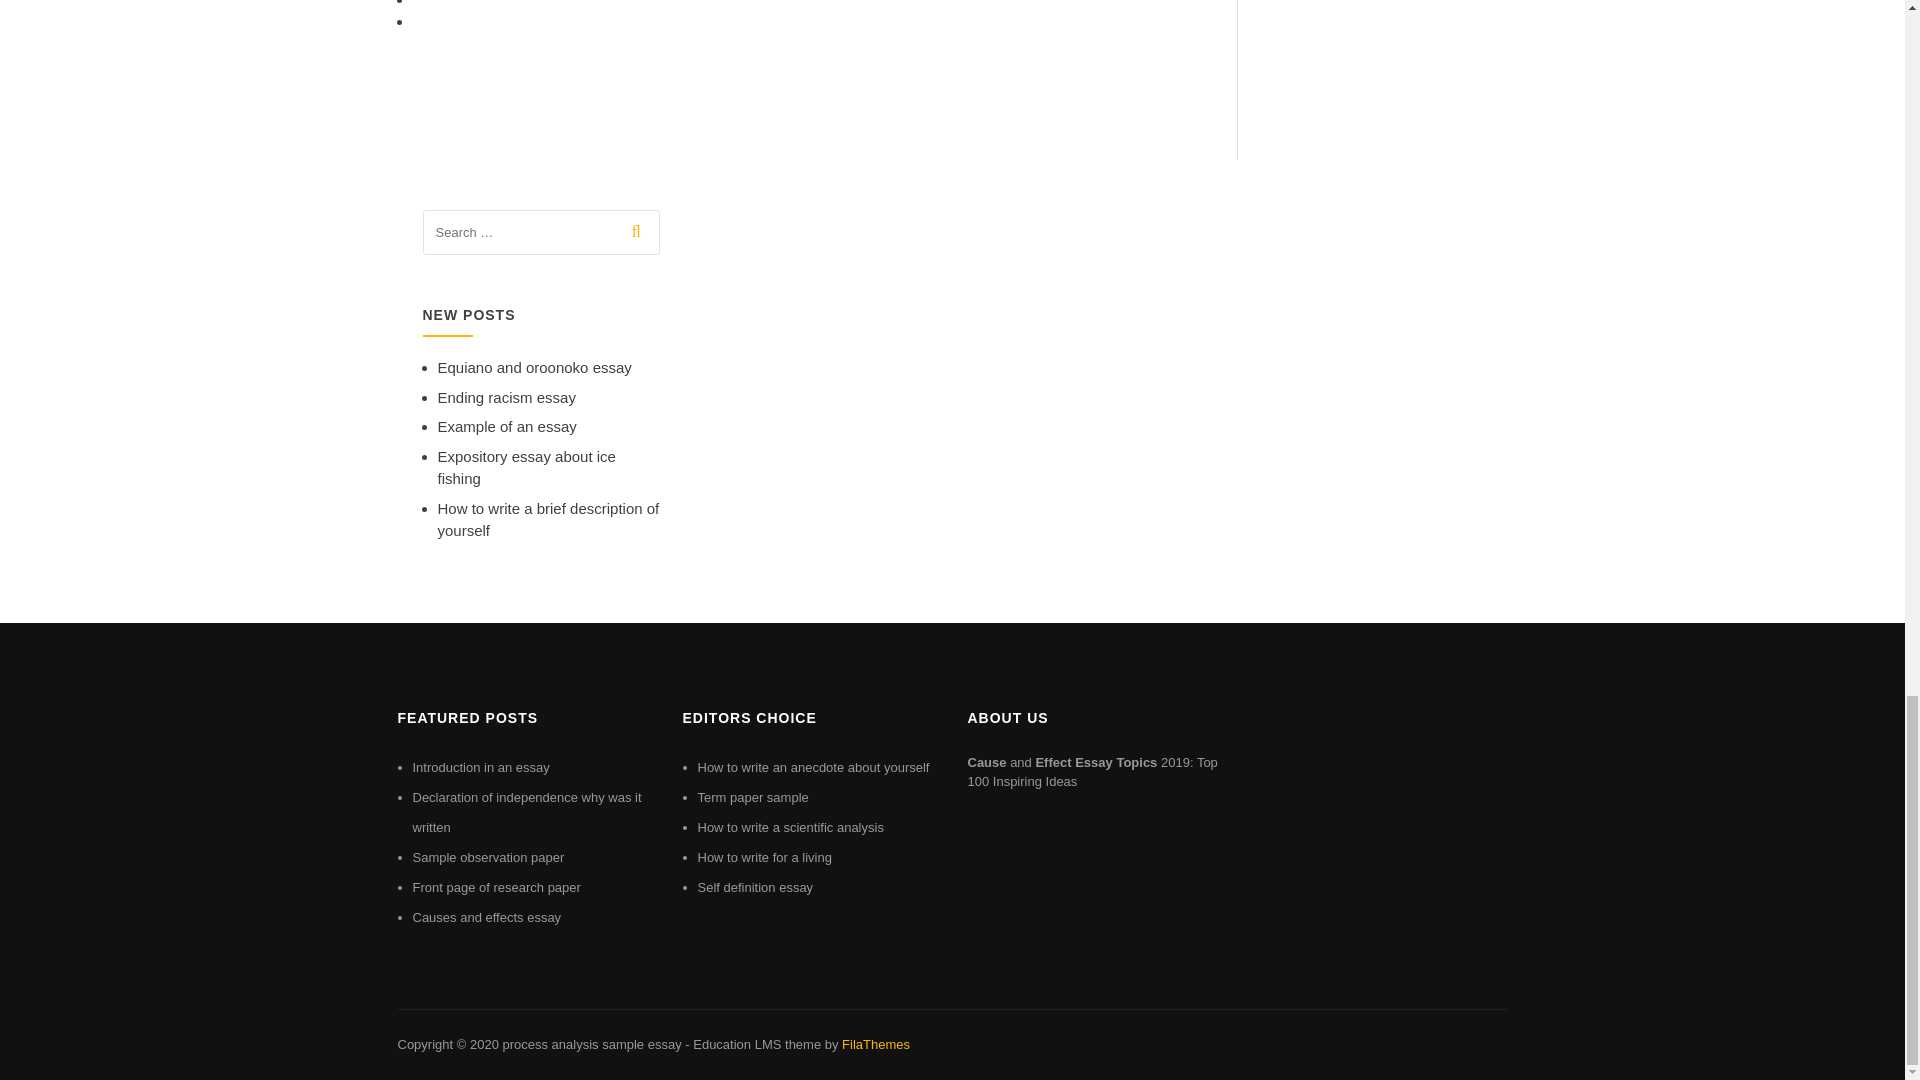 This screenshot has height=1080, width=1920. Describe the element at coordinates (506, 397) in the screenshot. I see `Ending racism essay` at that location.